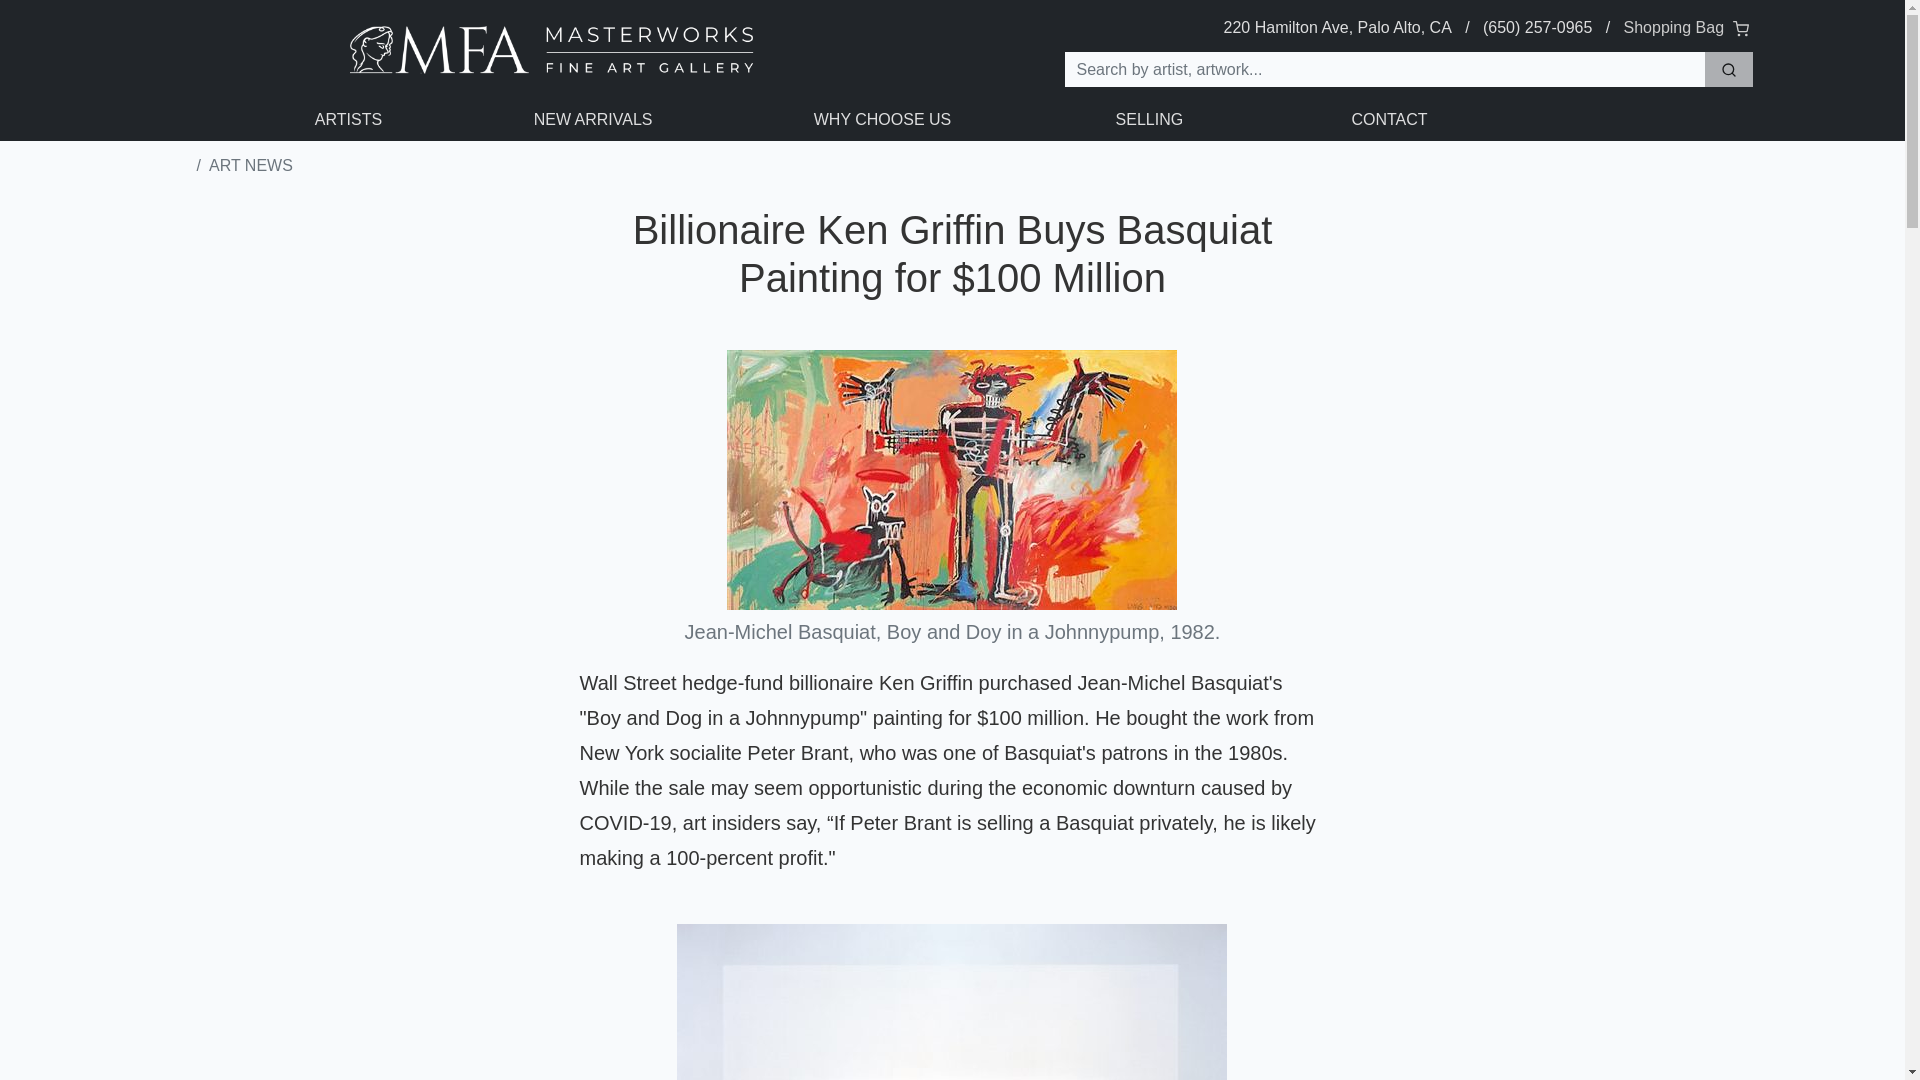 Image resolution: width=1920 pixels, height=1080 pixels. What do you see at coordinates (1728, 69) in the screenshot?
I see `Search` at bounding box center [1728, 69].